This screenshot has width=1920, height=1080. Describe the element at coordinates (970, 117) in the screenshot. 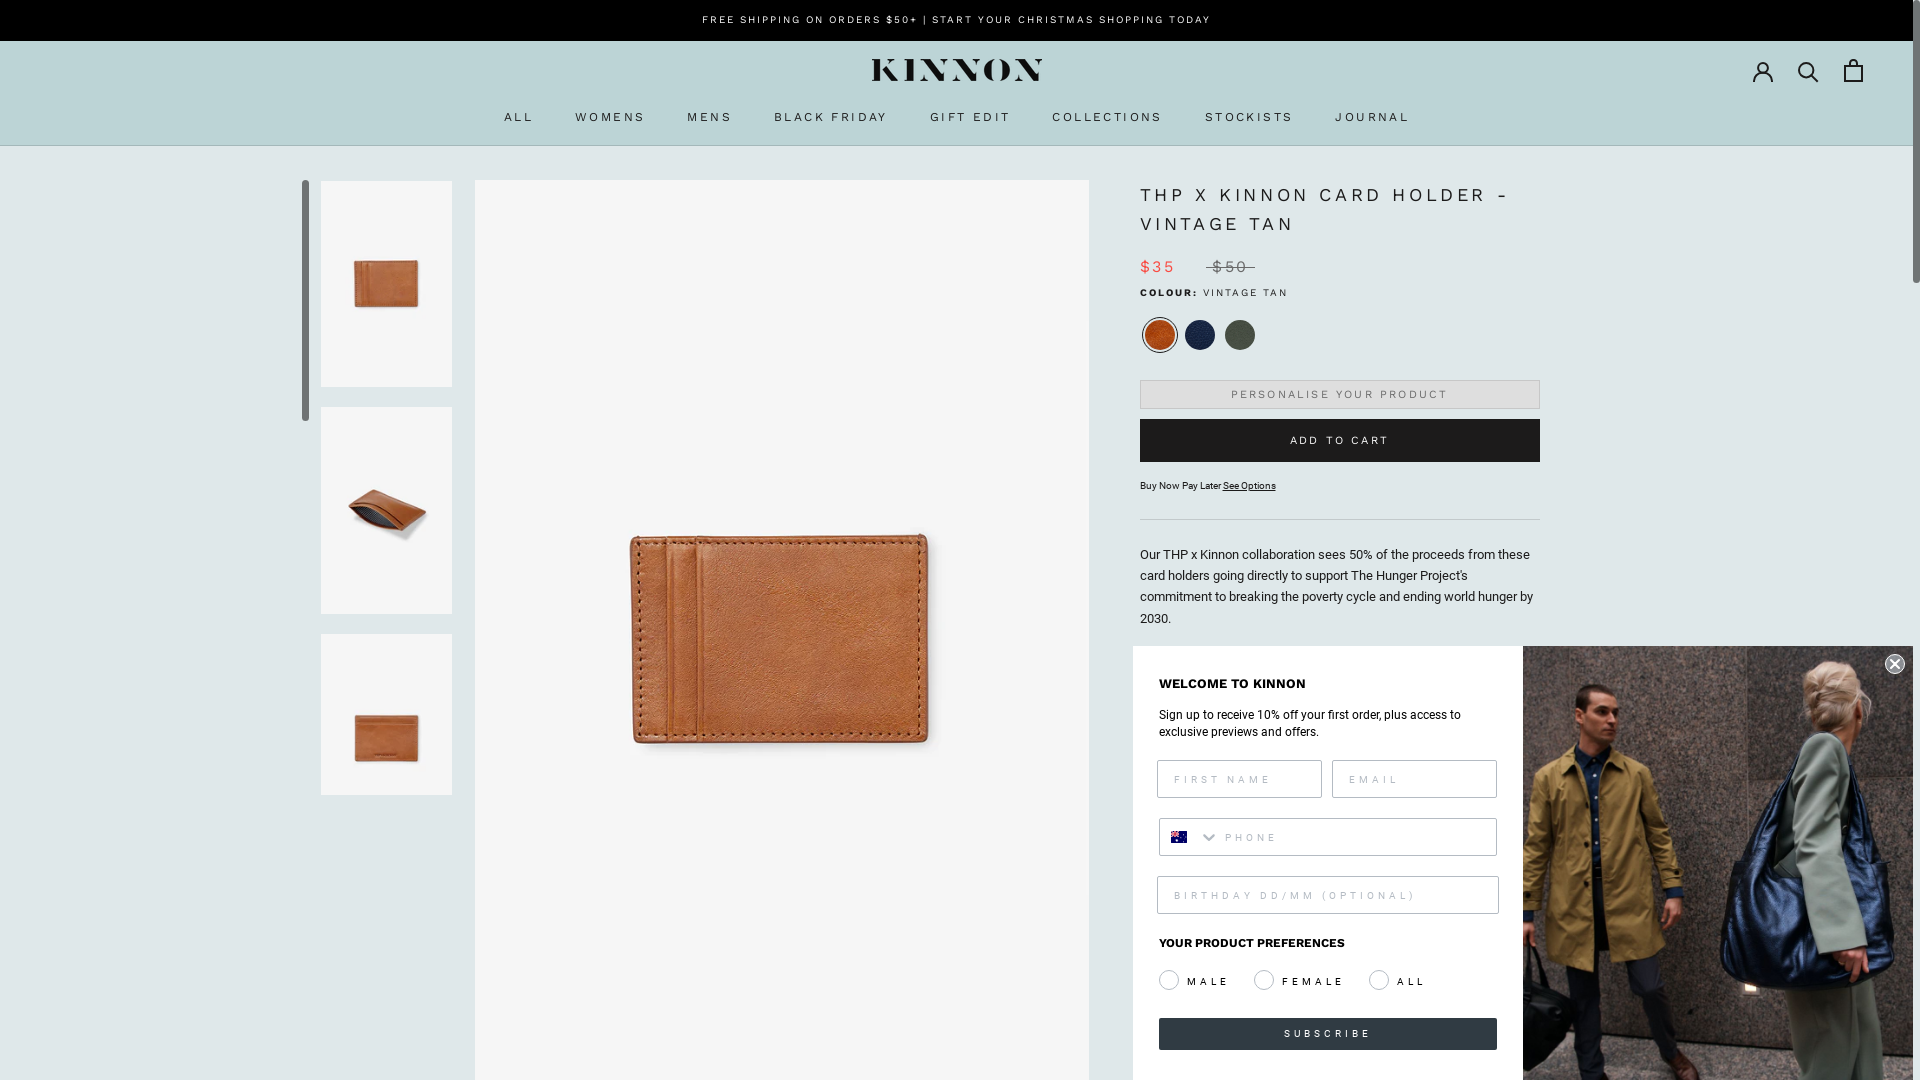

I see `GIFT EDIT
GIFT EDIT` at that location.